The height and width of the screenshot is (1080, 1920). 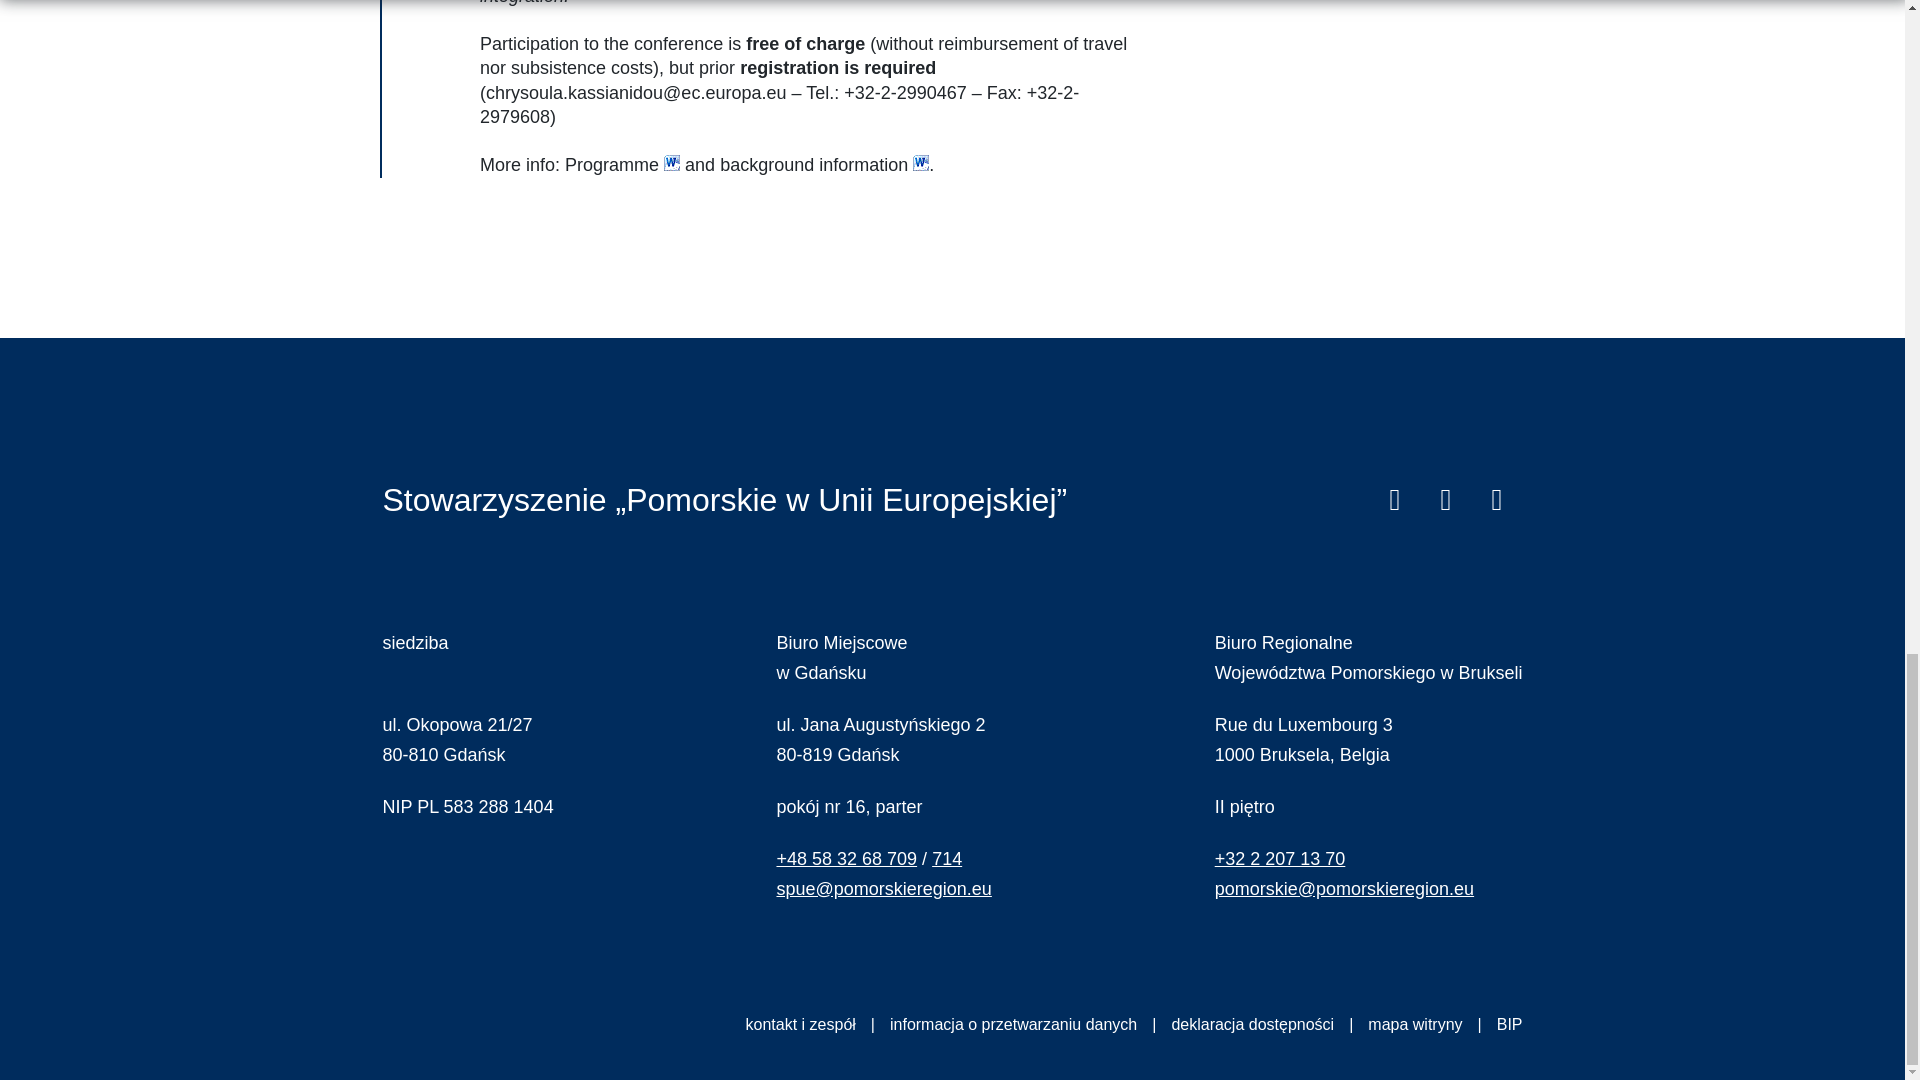 I want to click on Programme, so click(x=611, y=164).